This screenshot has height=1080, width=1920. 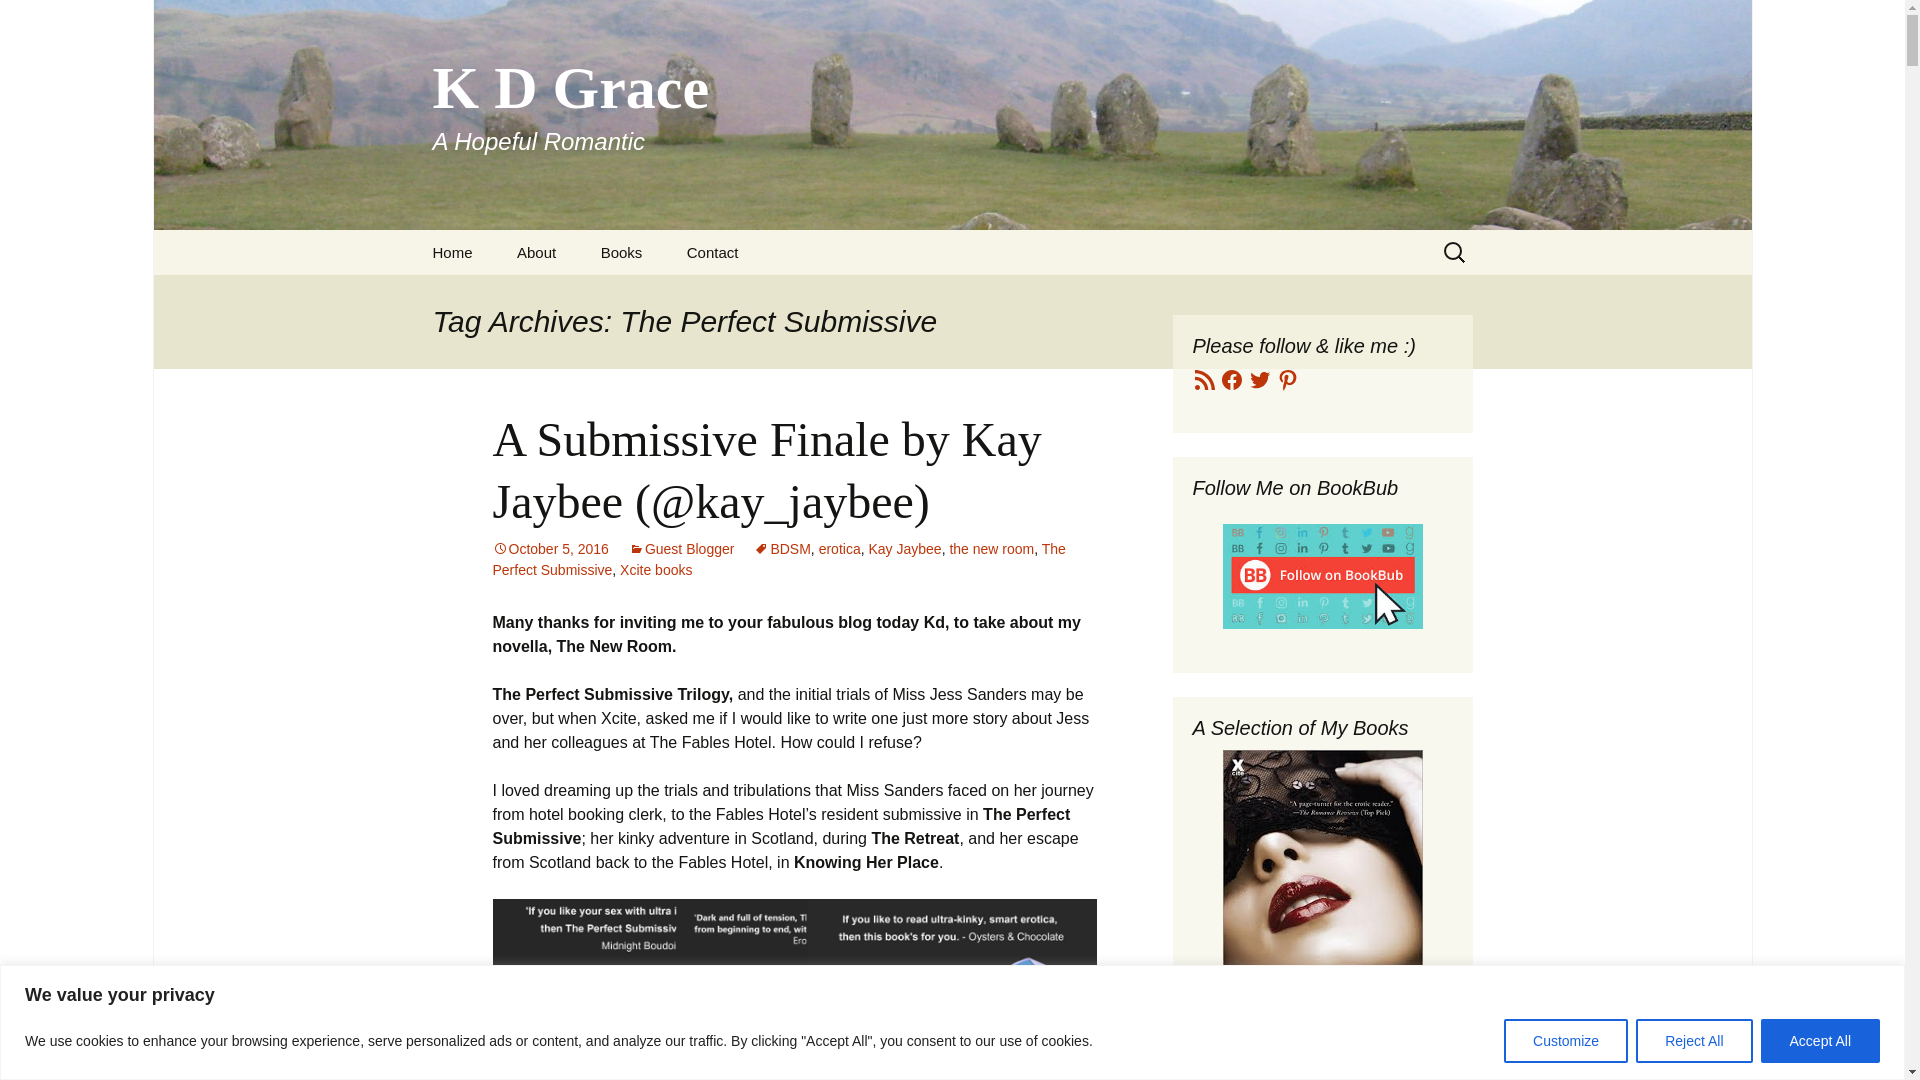 What do you see at coordinates (778, 559) in the screenshot?
I see `The Perfect Submissive` at bounding box center [778, 559].